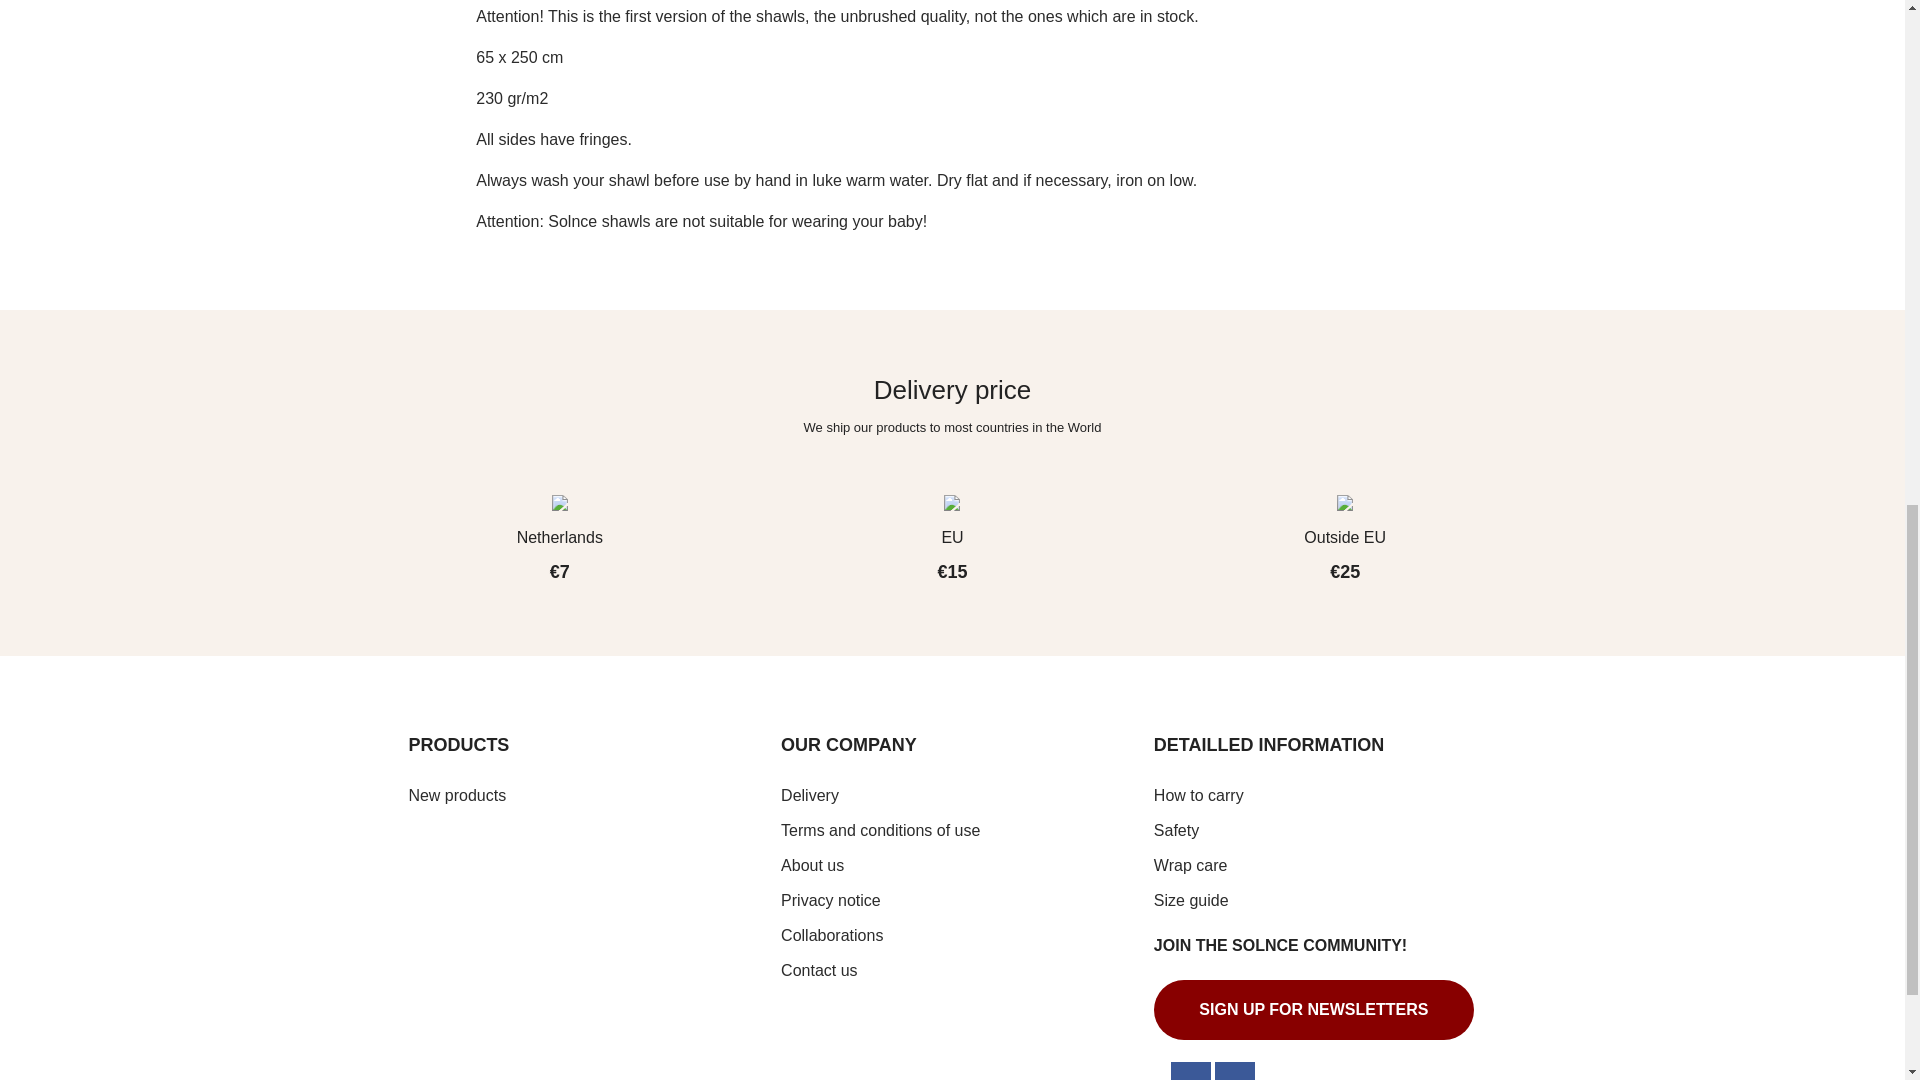  I want to click on Learn more about us, so click(812, 865).